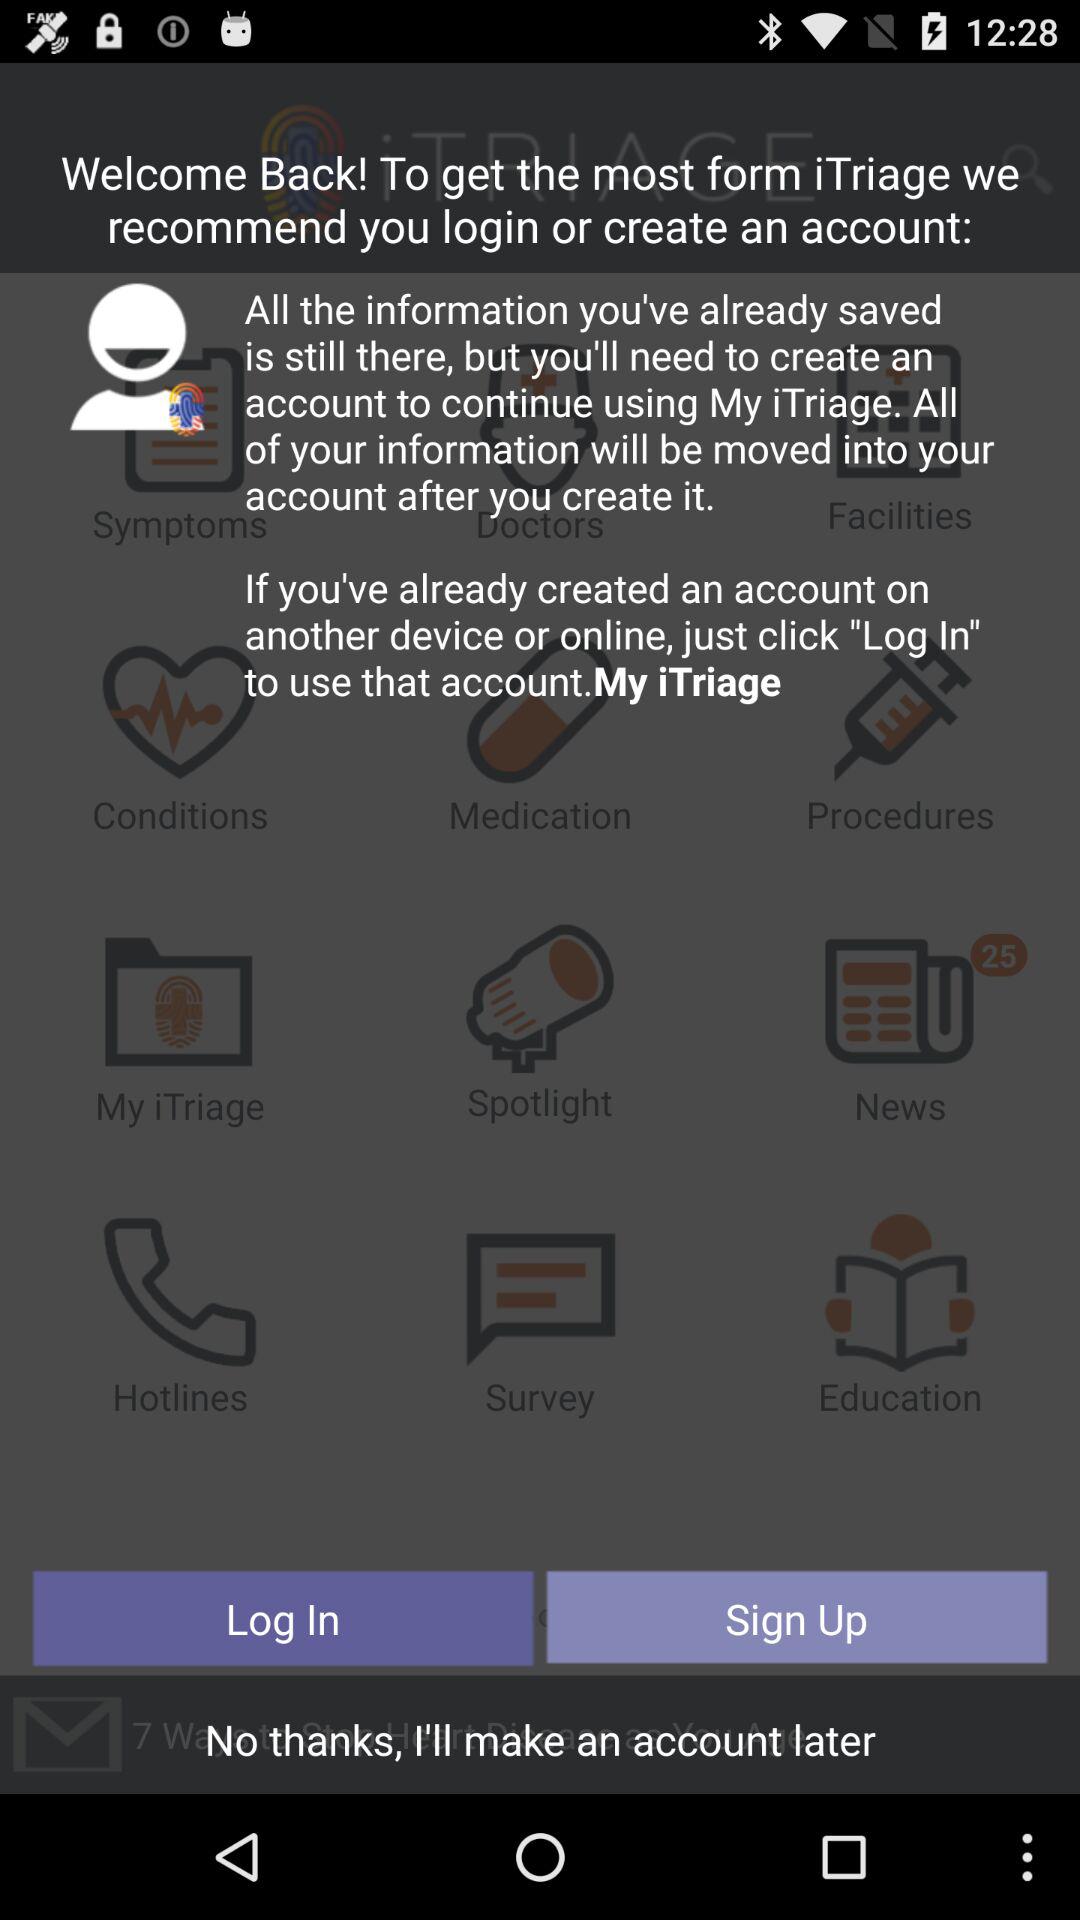  I want to click on choose icon below all the information item, so click(283, 1618).